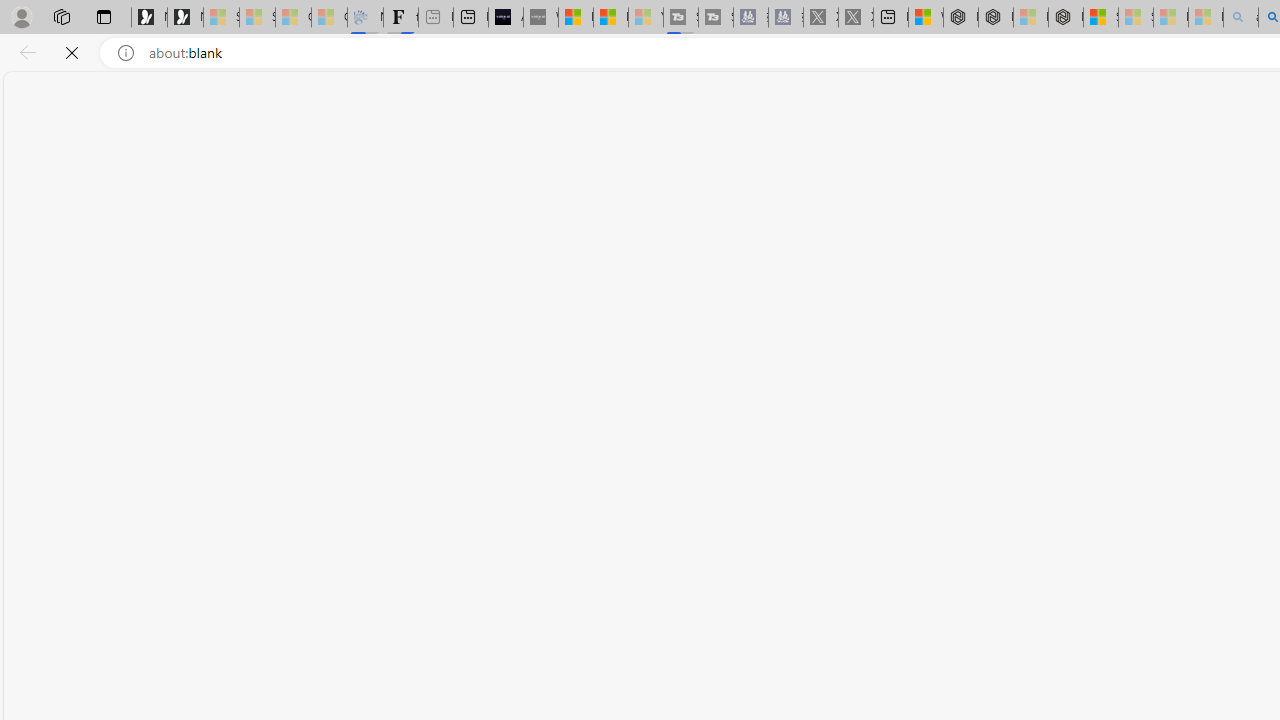  Describe the element at coordinates (540, 18) in the screenshot. I see `What's the best AI voice generator? - voice.ai - Sleeping` at that location.